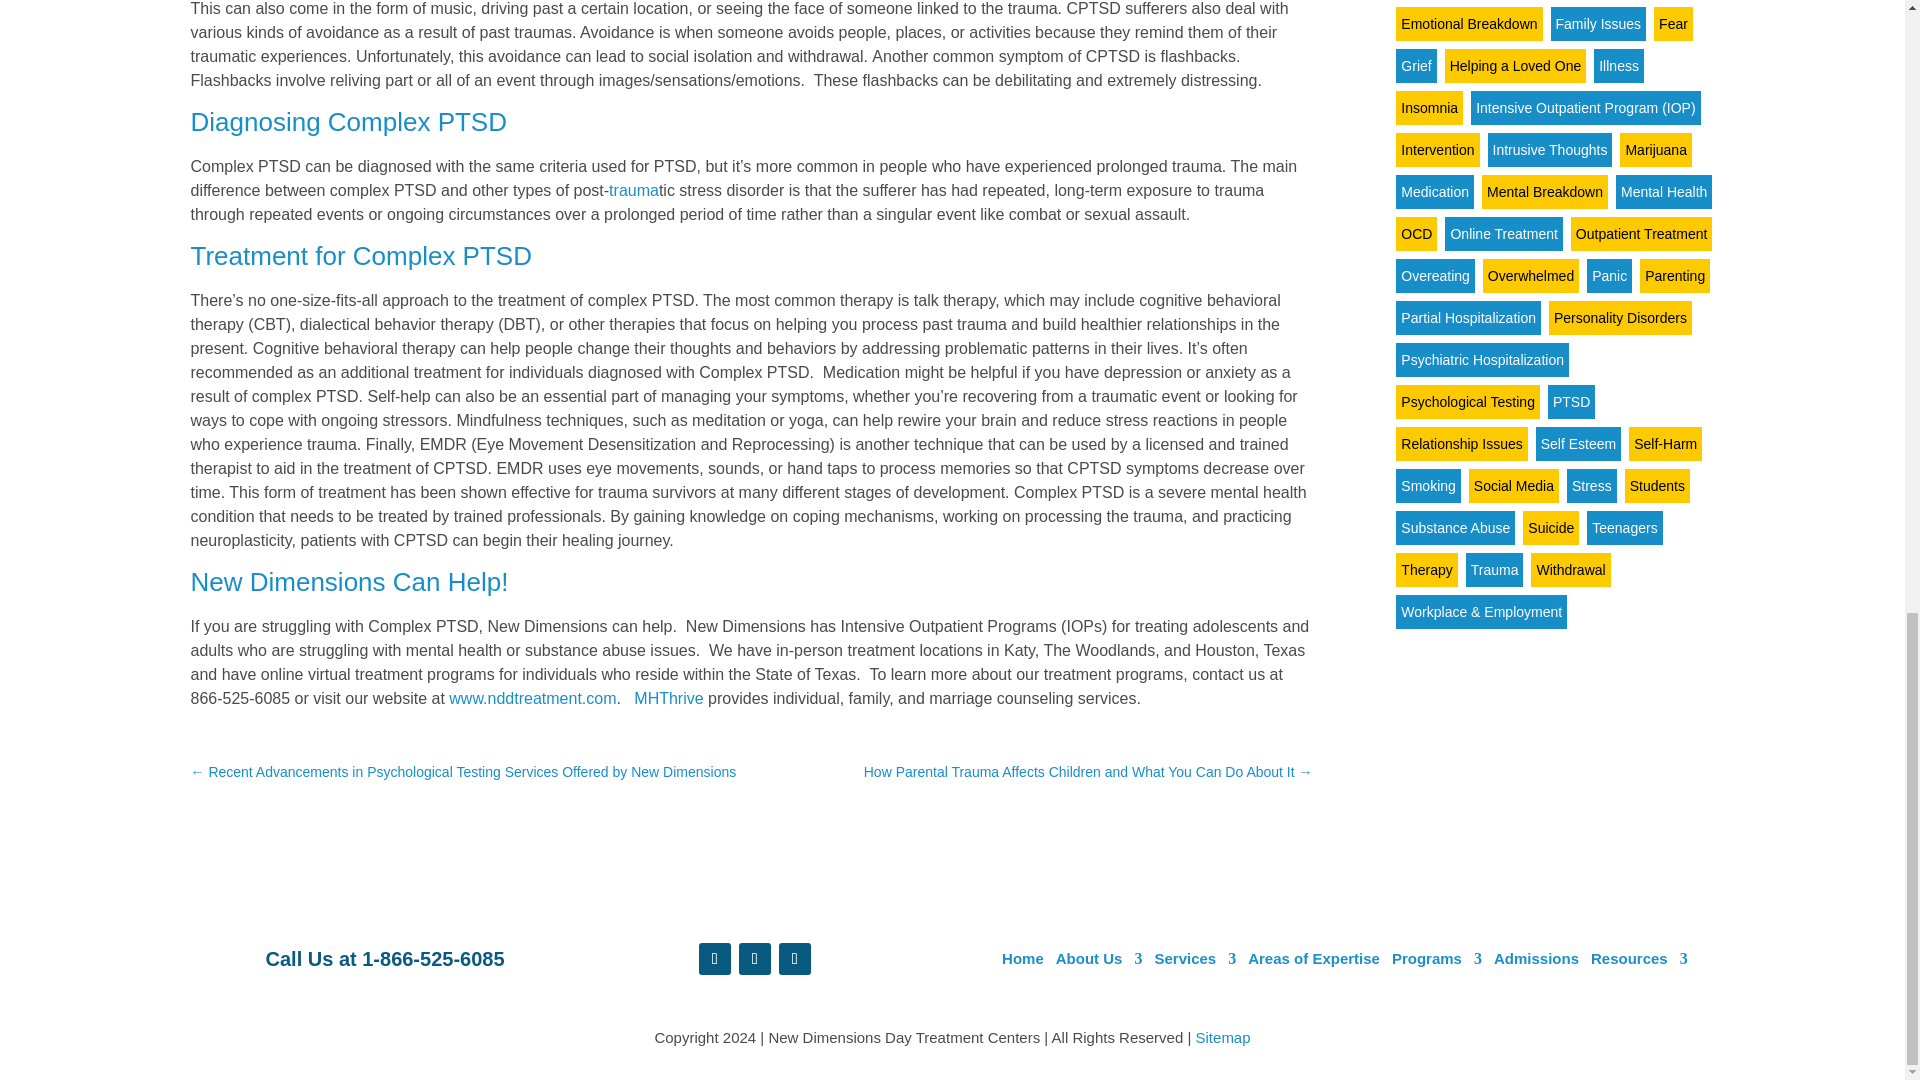  What do you see at coordinates (755, 958) in the screenshot?
I see `Follow on LinkedIn` at bounding box center [755, 958].